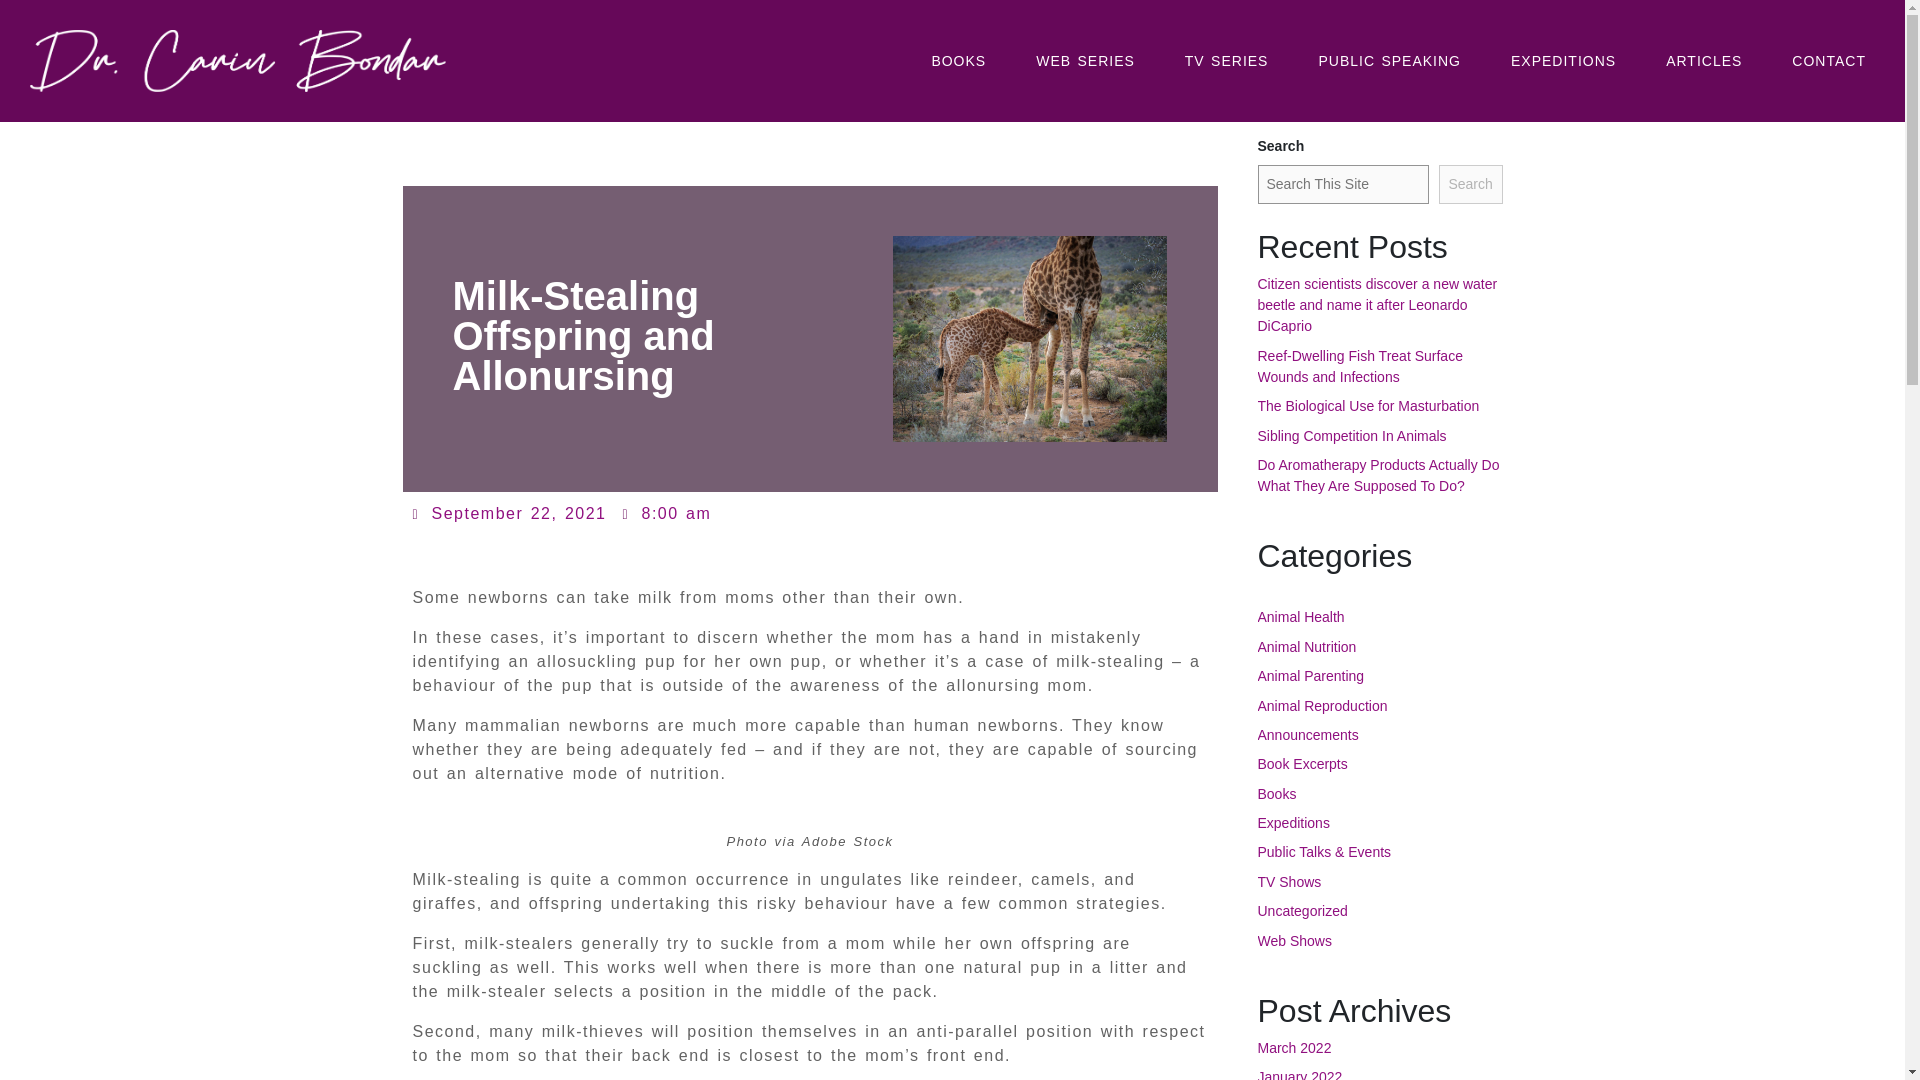 This screenshot has height=1080, width=1920. I want to click on Animal Nutrition, so click(522, 82).